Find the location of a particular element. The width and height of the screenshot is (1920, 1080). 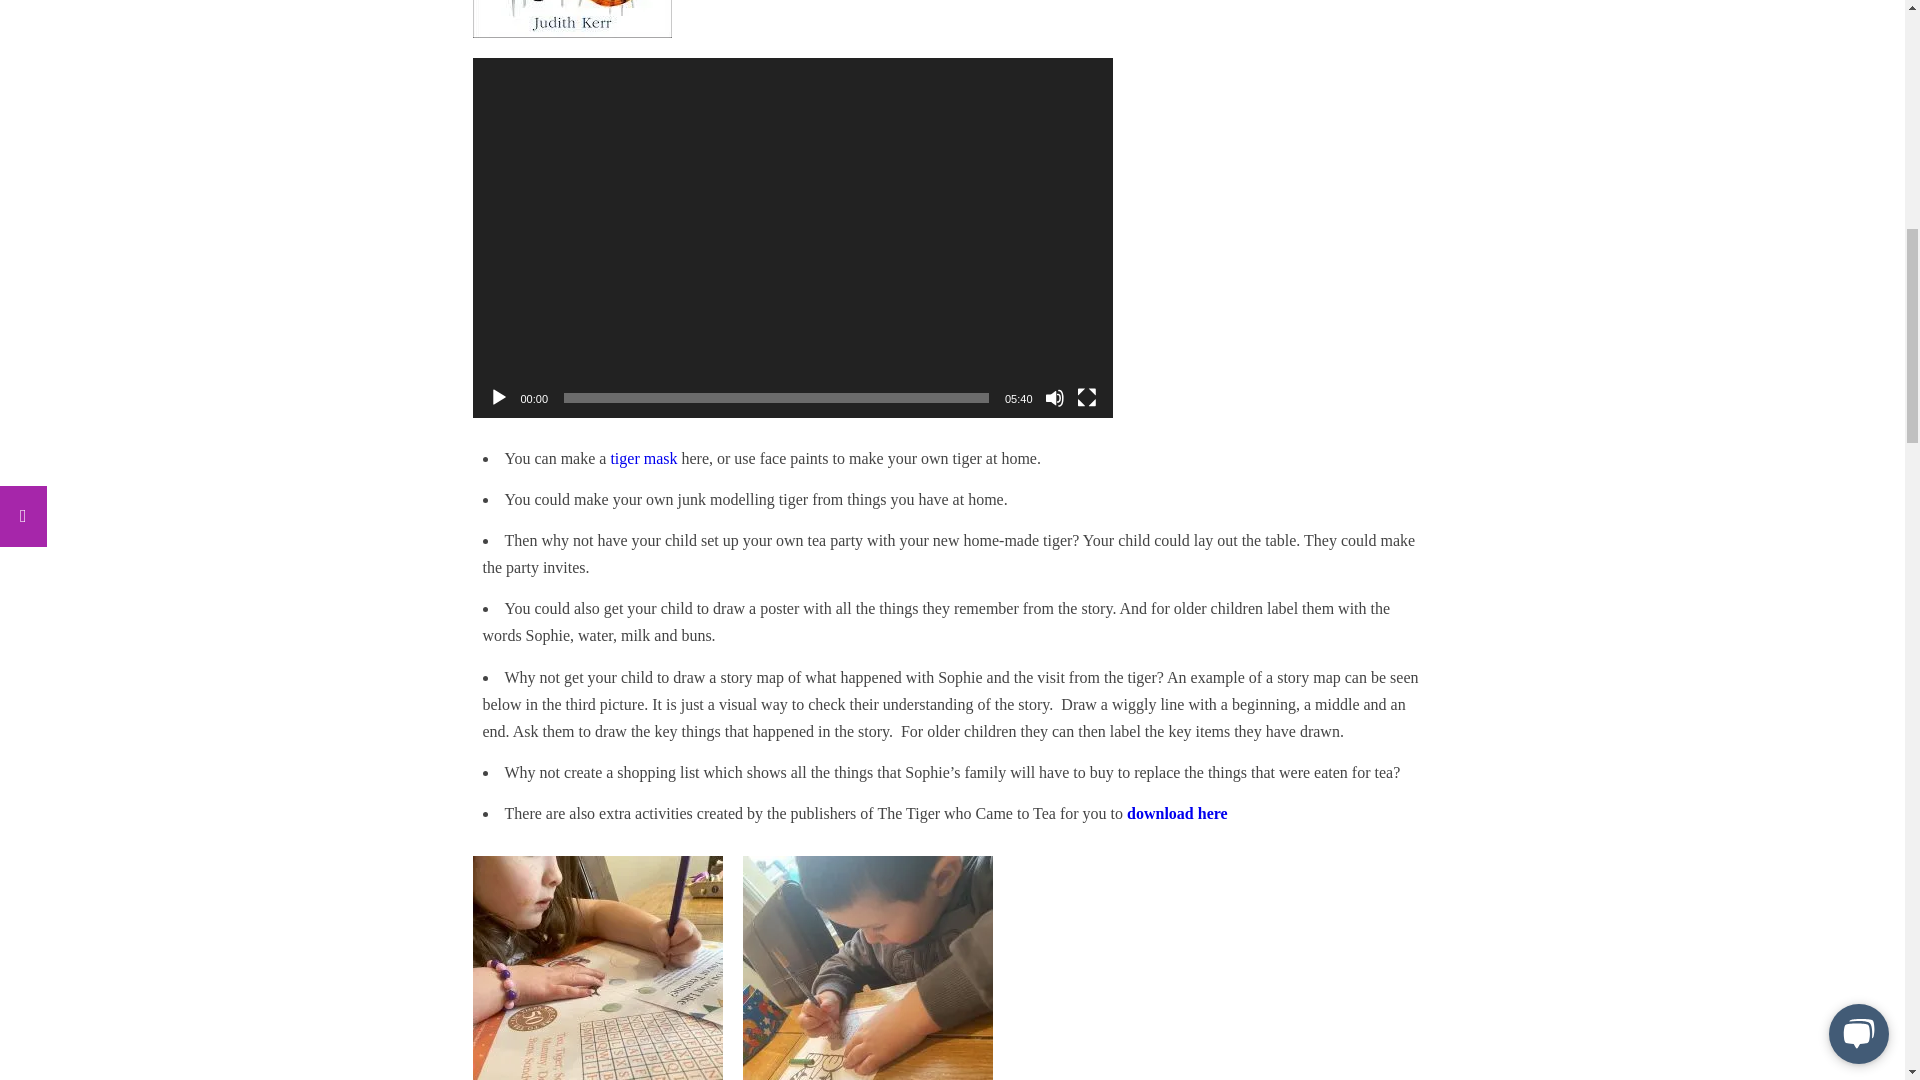

Mute is located at coordinates (1054, 398).